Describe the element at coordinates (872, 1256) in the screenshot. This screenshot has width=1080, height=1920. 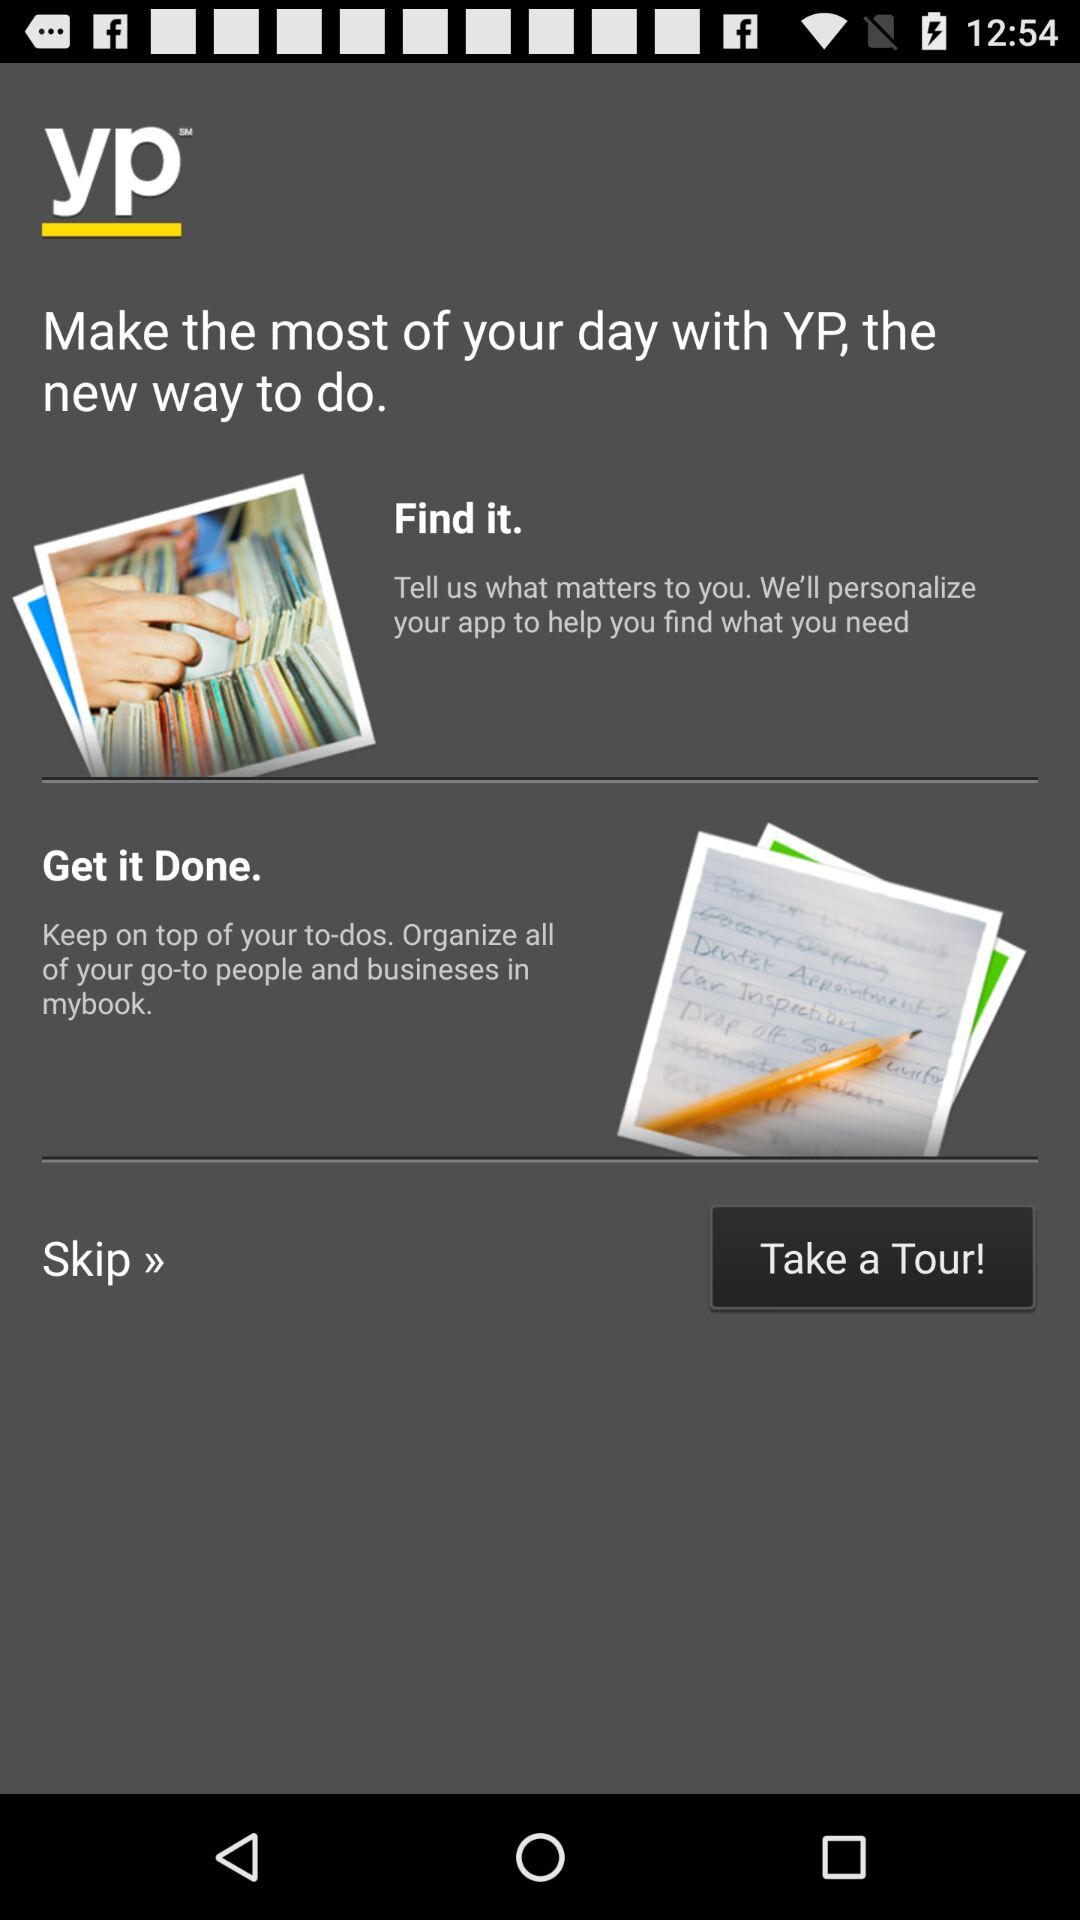
I see `swipe until the take a tour!` at that location.